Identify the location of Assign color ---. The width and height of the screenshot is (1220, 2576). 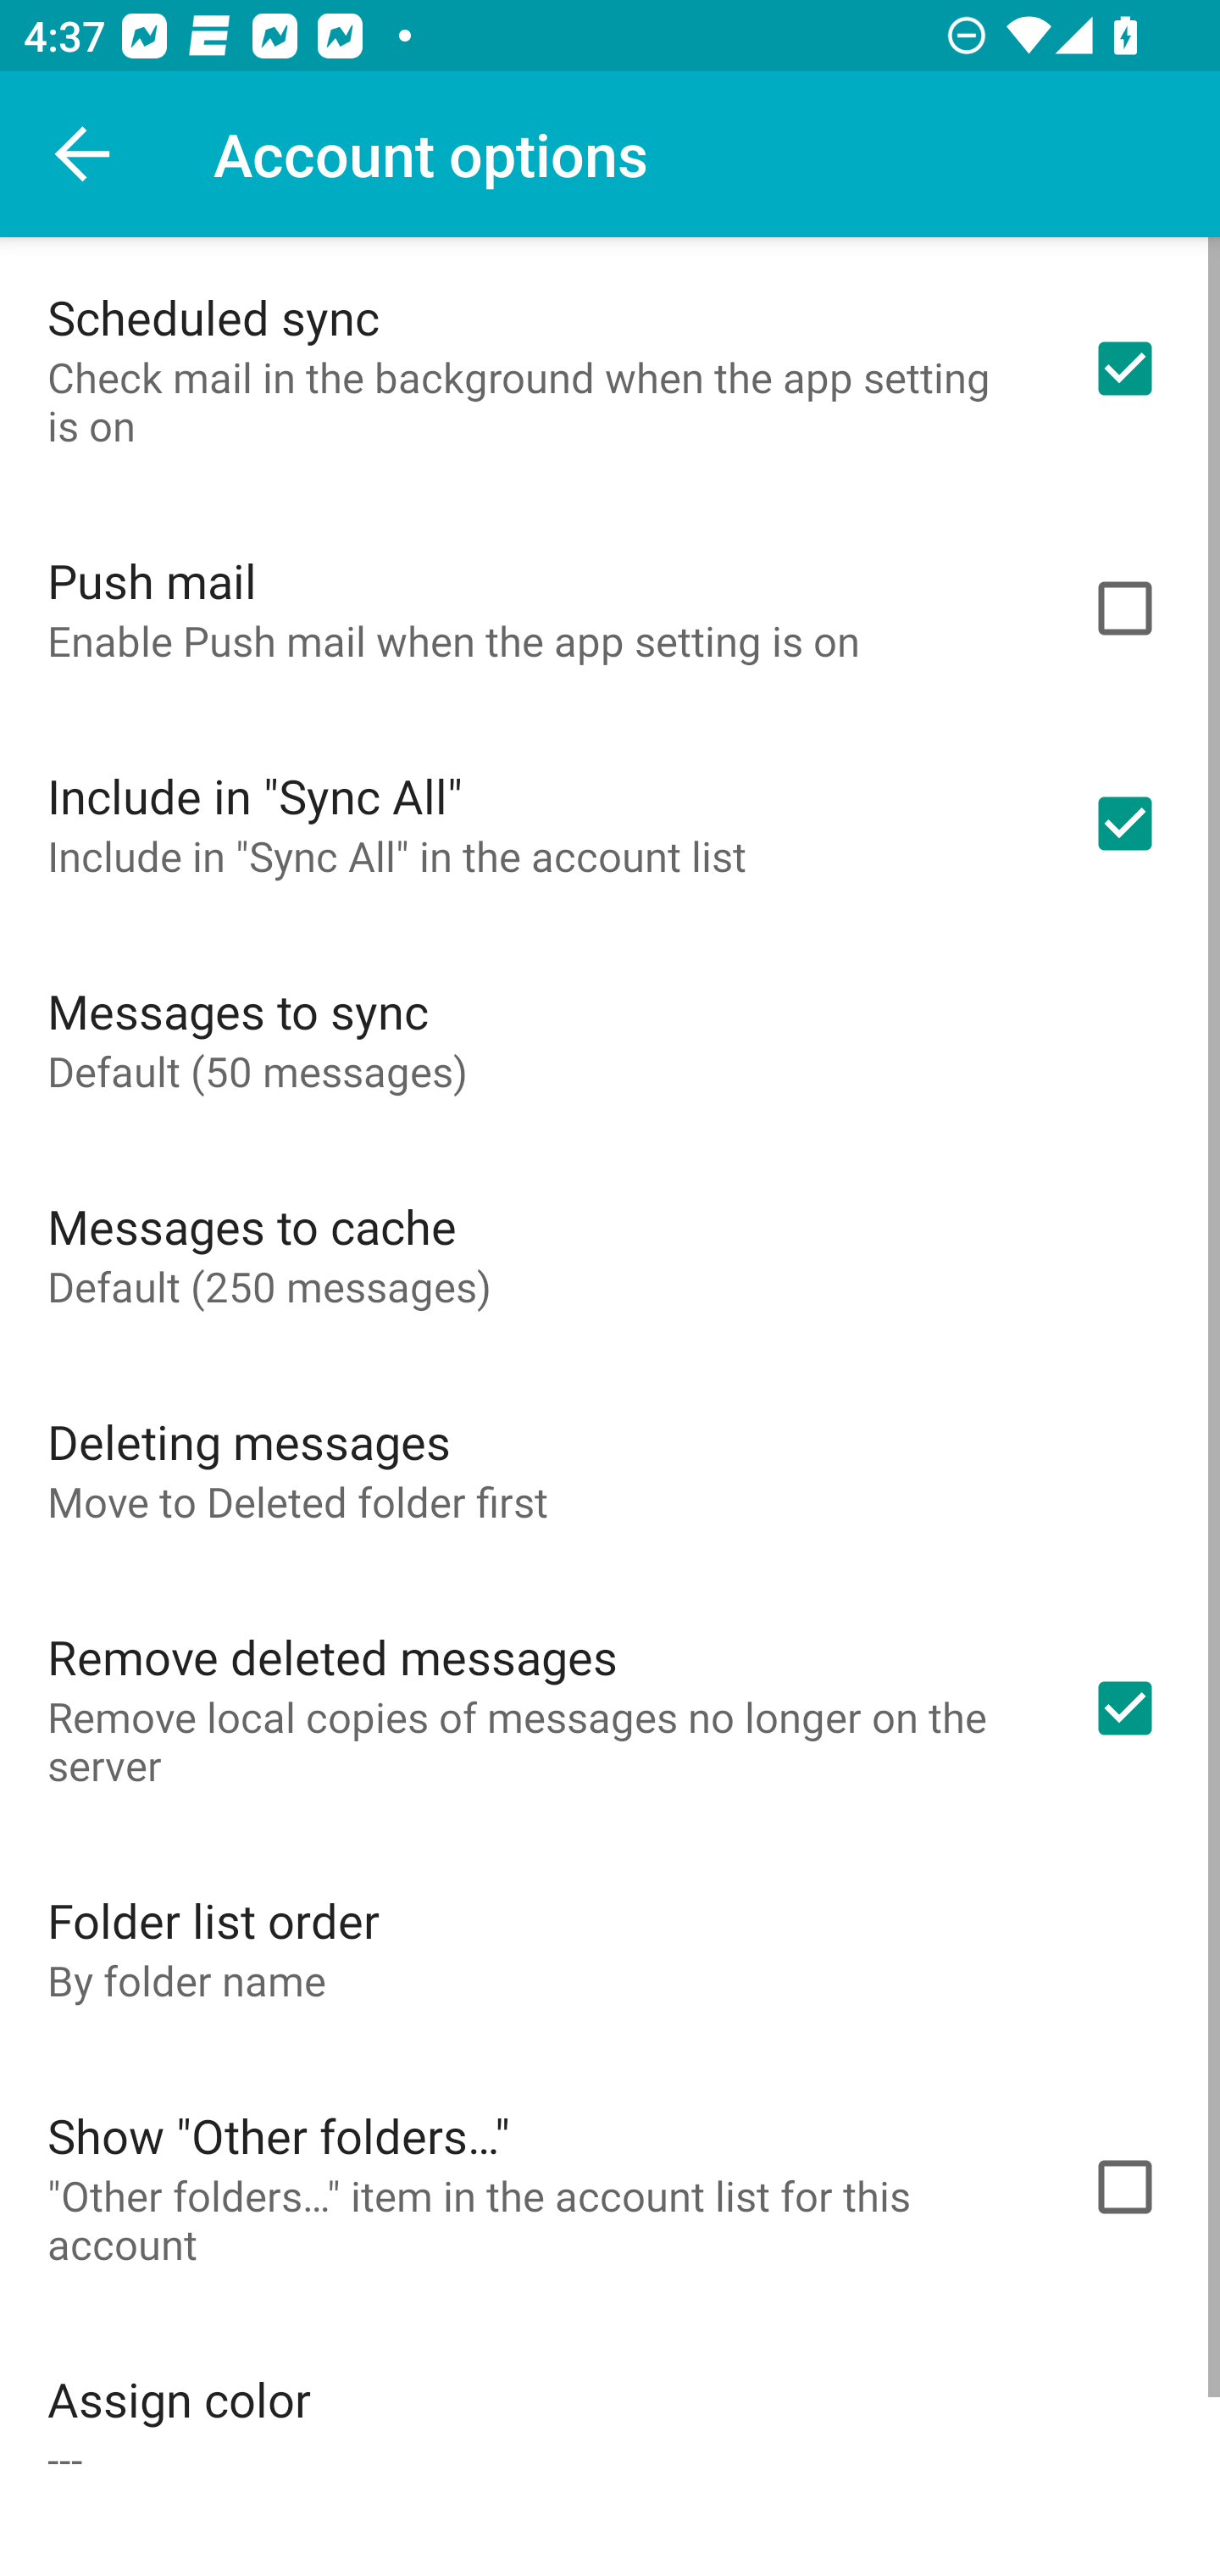
(610, 2427).